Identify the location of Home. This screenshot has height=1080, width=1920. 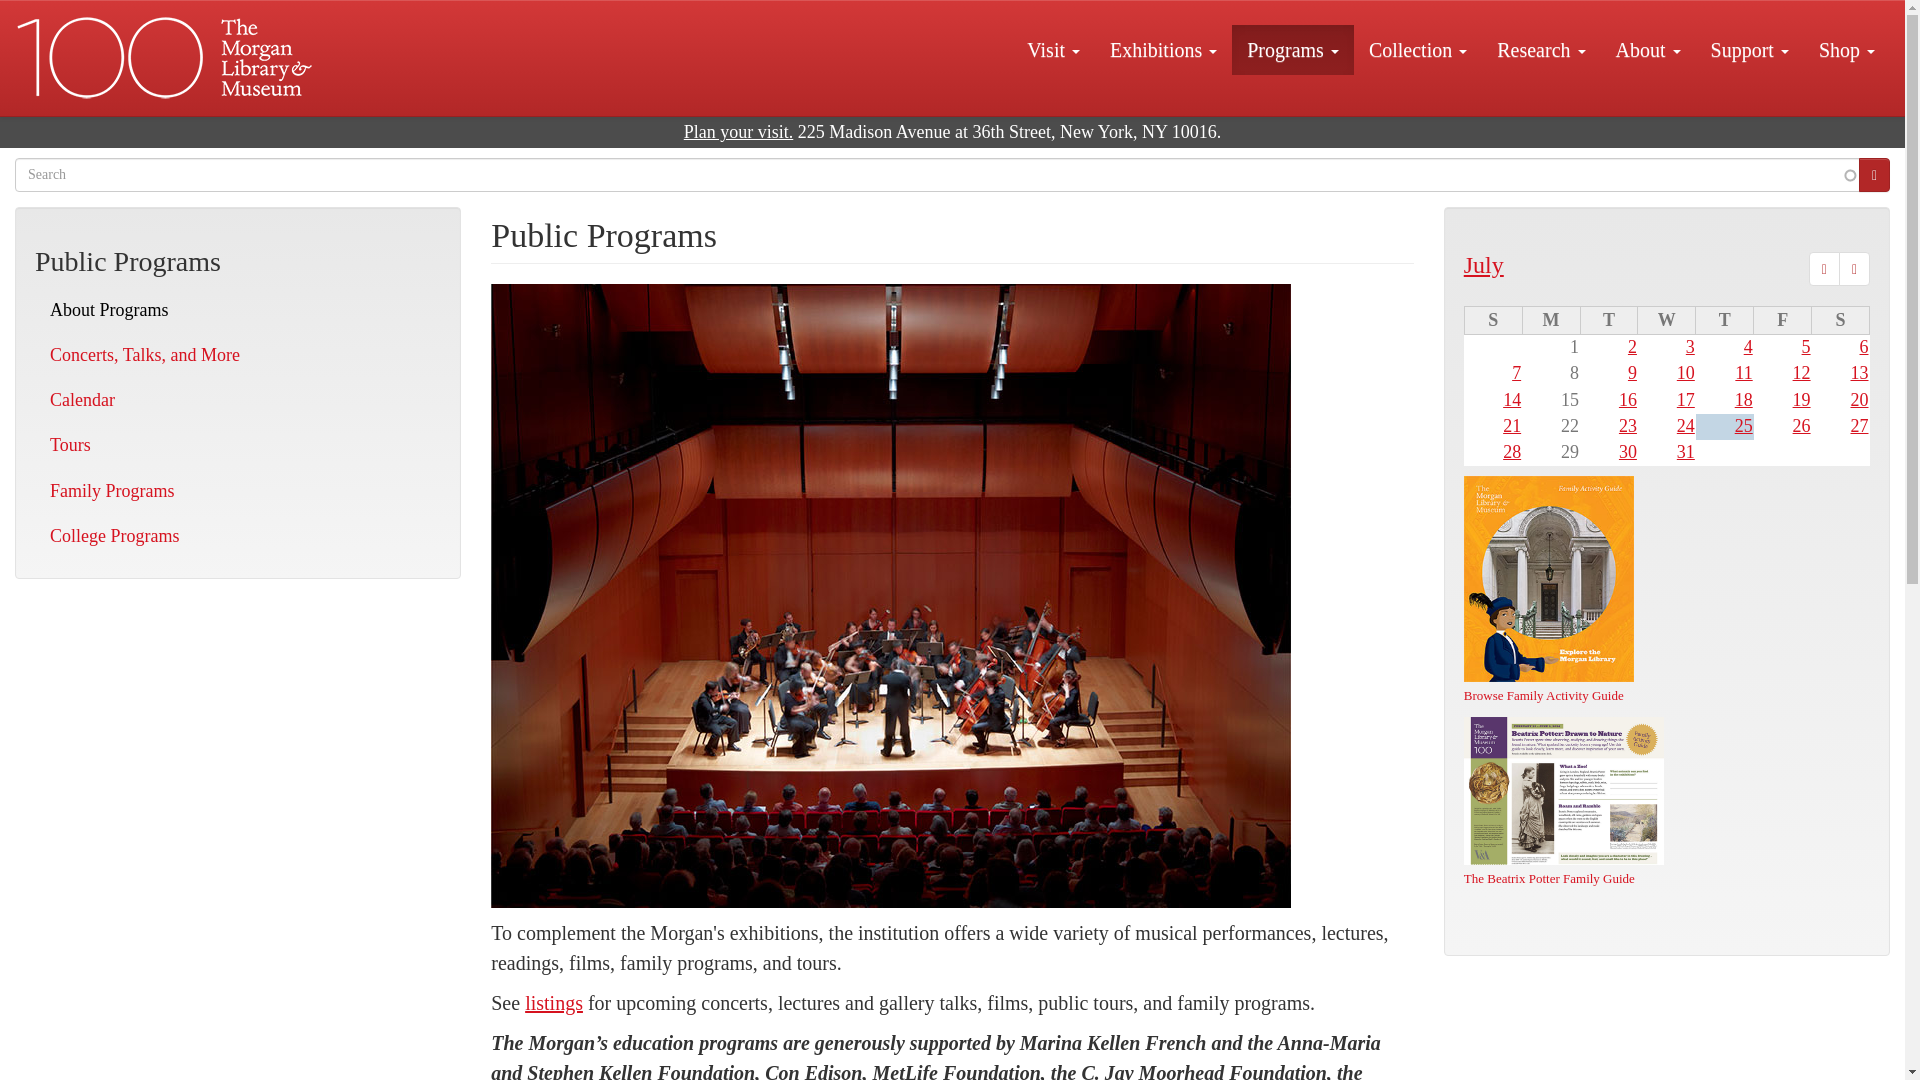
(166, 58).